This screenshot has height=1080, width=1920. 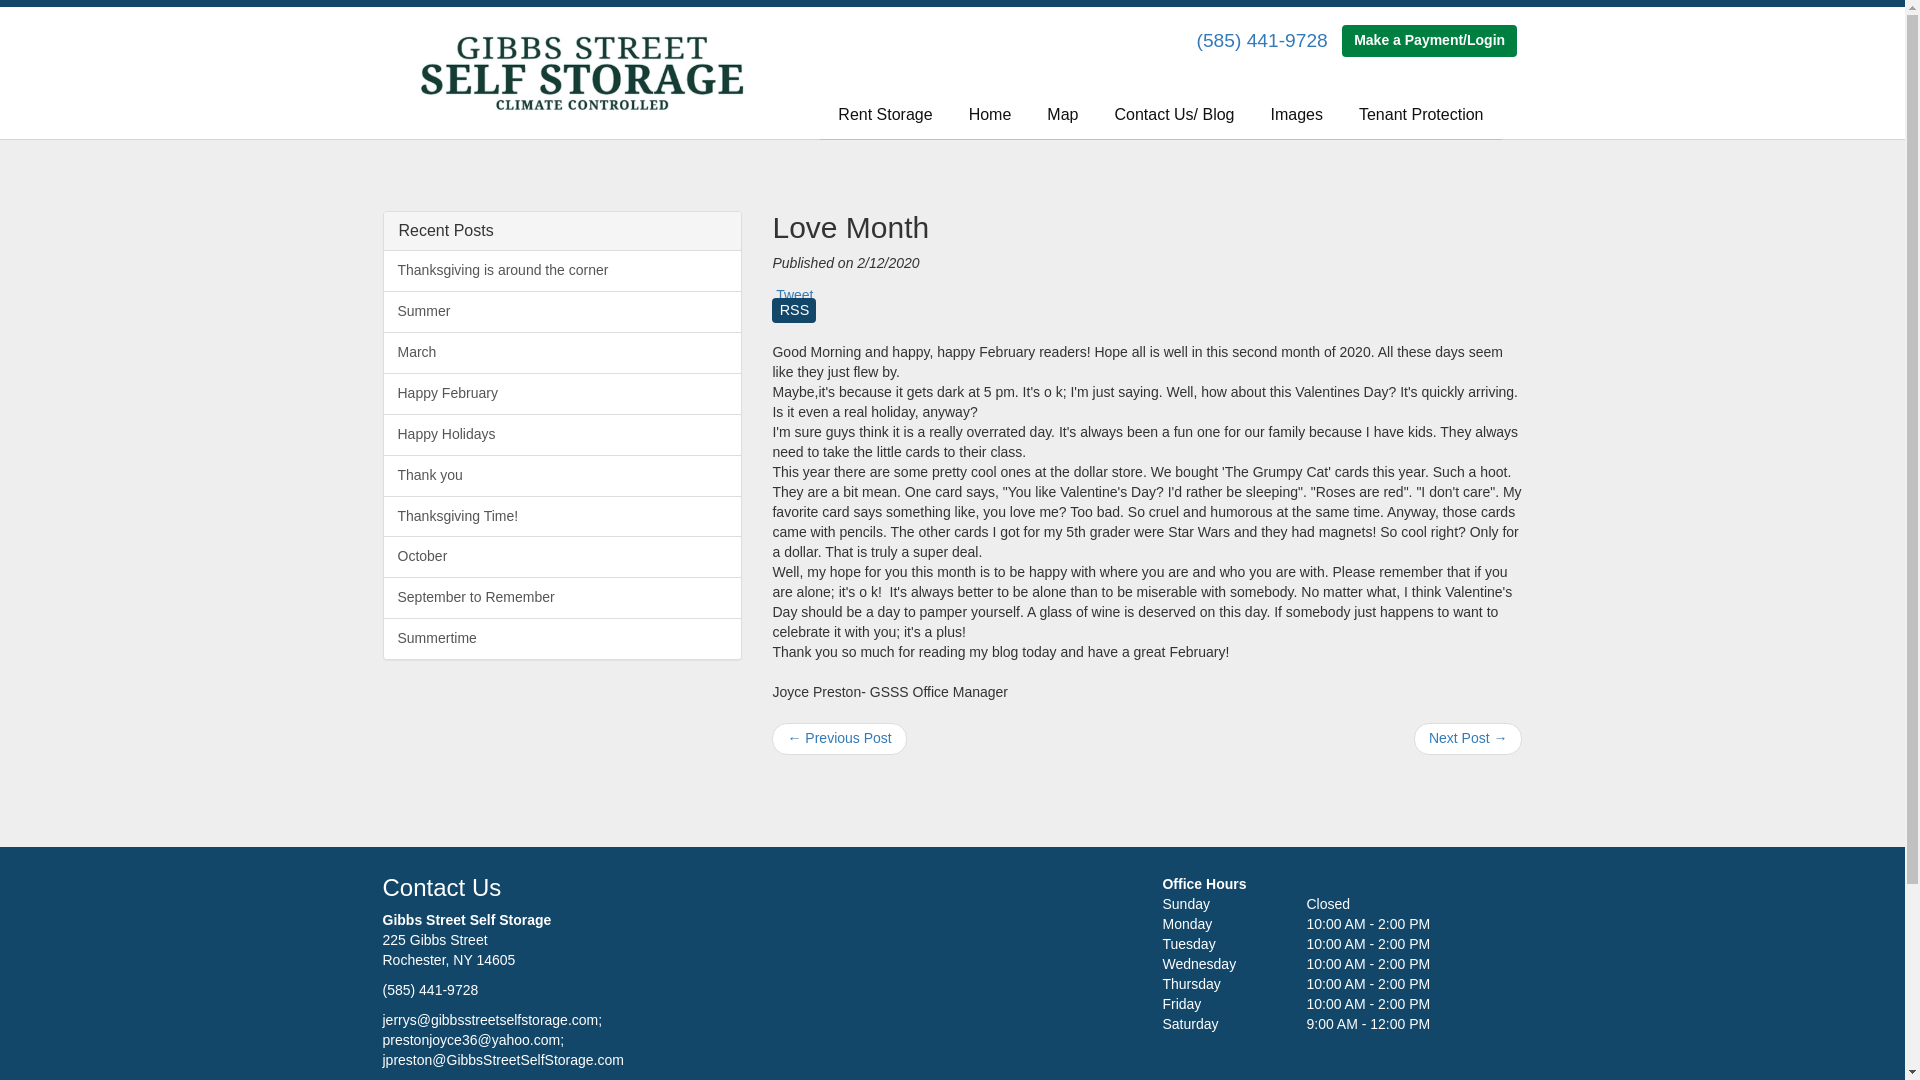 What do you see at coordinates (562, 556) in the screenshot?
I see `October` at bounding box center [562, 556].